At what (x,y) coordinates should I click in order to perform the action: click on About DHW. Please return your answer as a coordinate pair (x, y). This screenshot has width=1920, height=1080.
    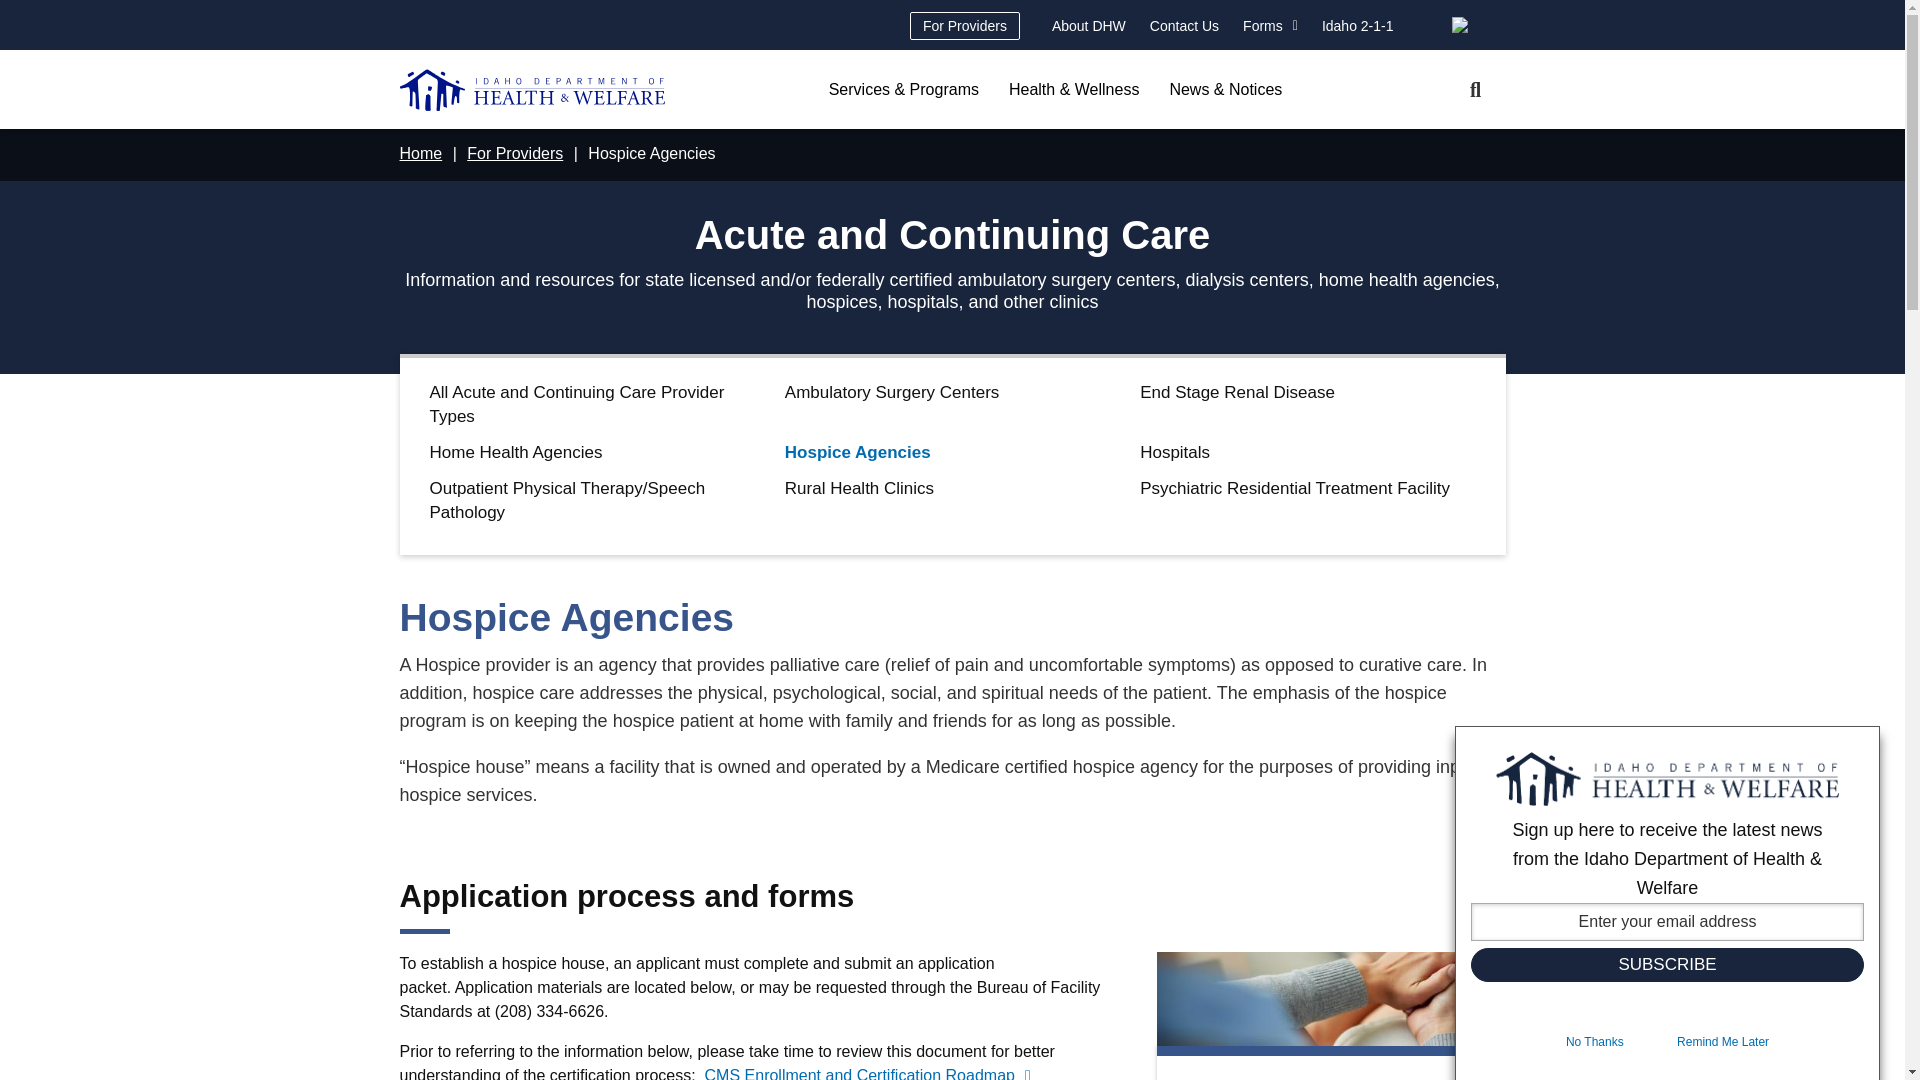
    Looking at the image, I should click on (1089, 25).